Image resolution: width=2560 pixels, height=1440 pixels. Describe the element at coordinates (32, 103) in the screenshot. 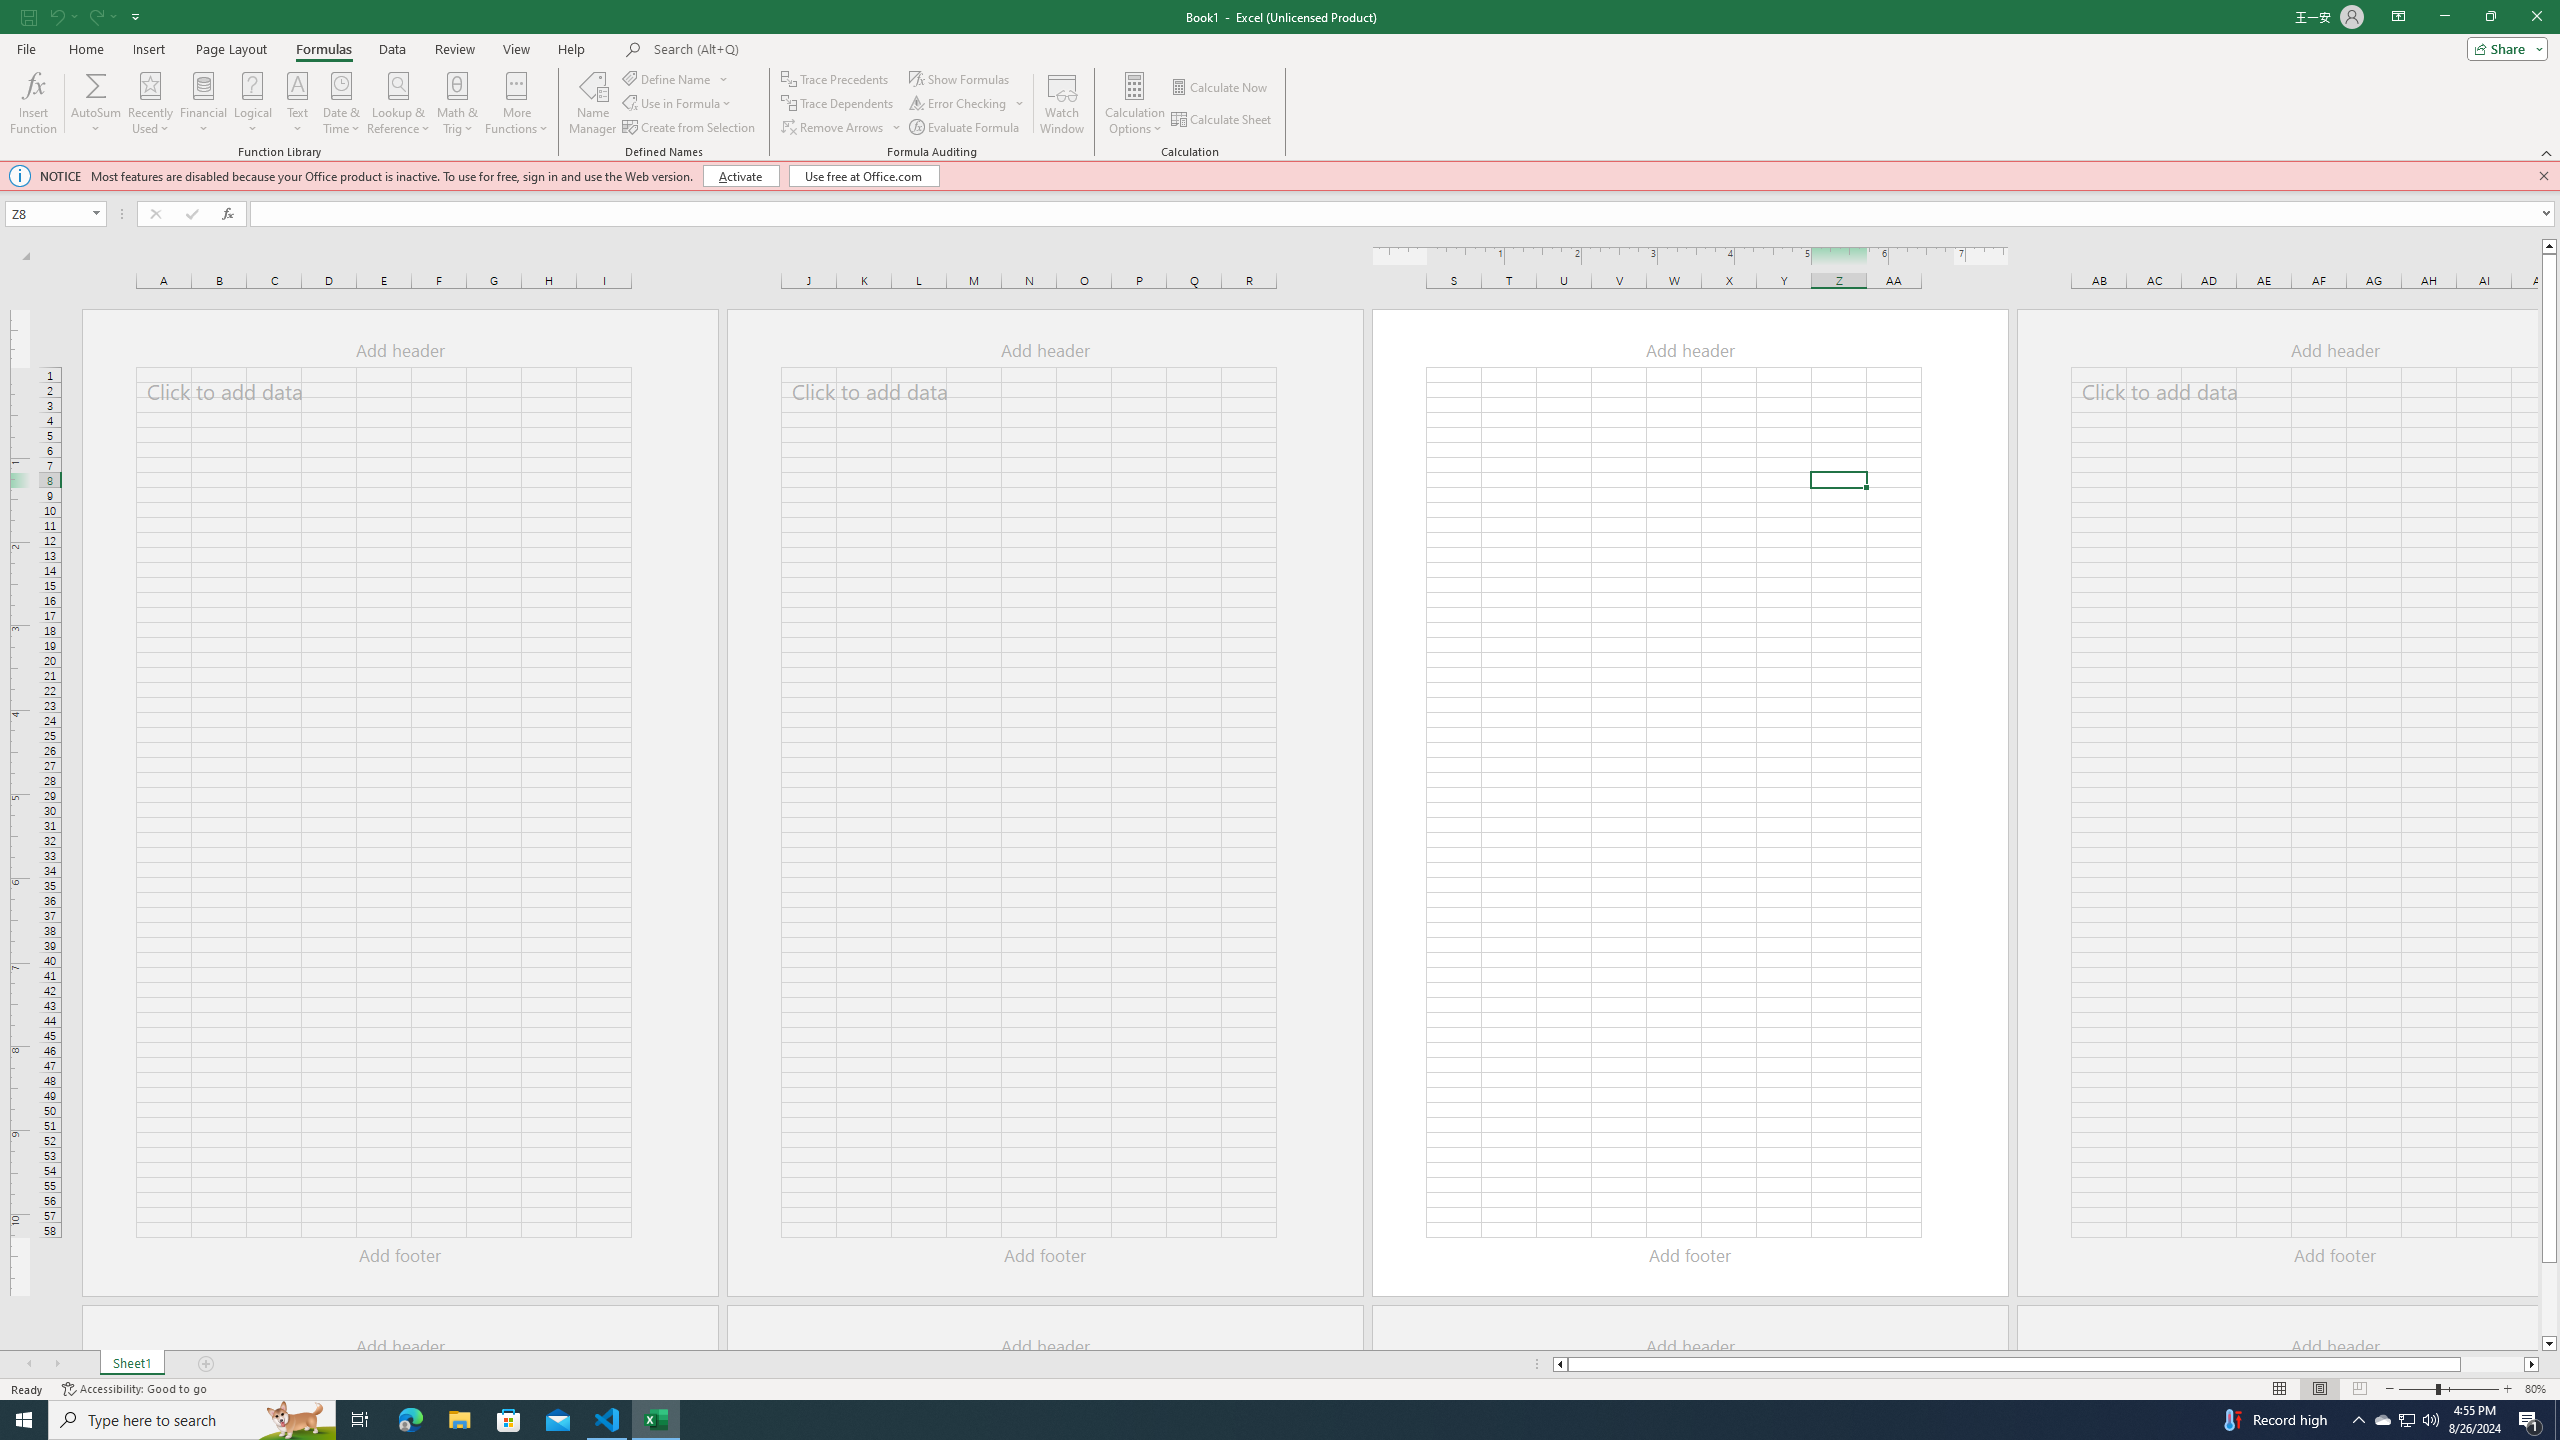

I see `Insert Function...` at that location.